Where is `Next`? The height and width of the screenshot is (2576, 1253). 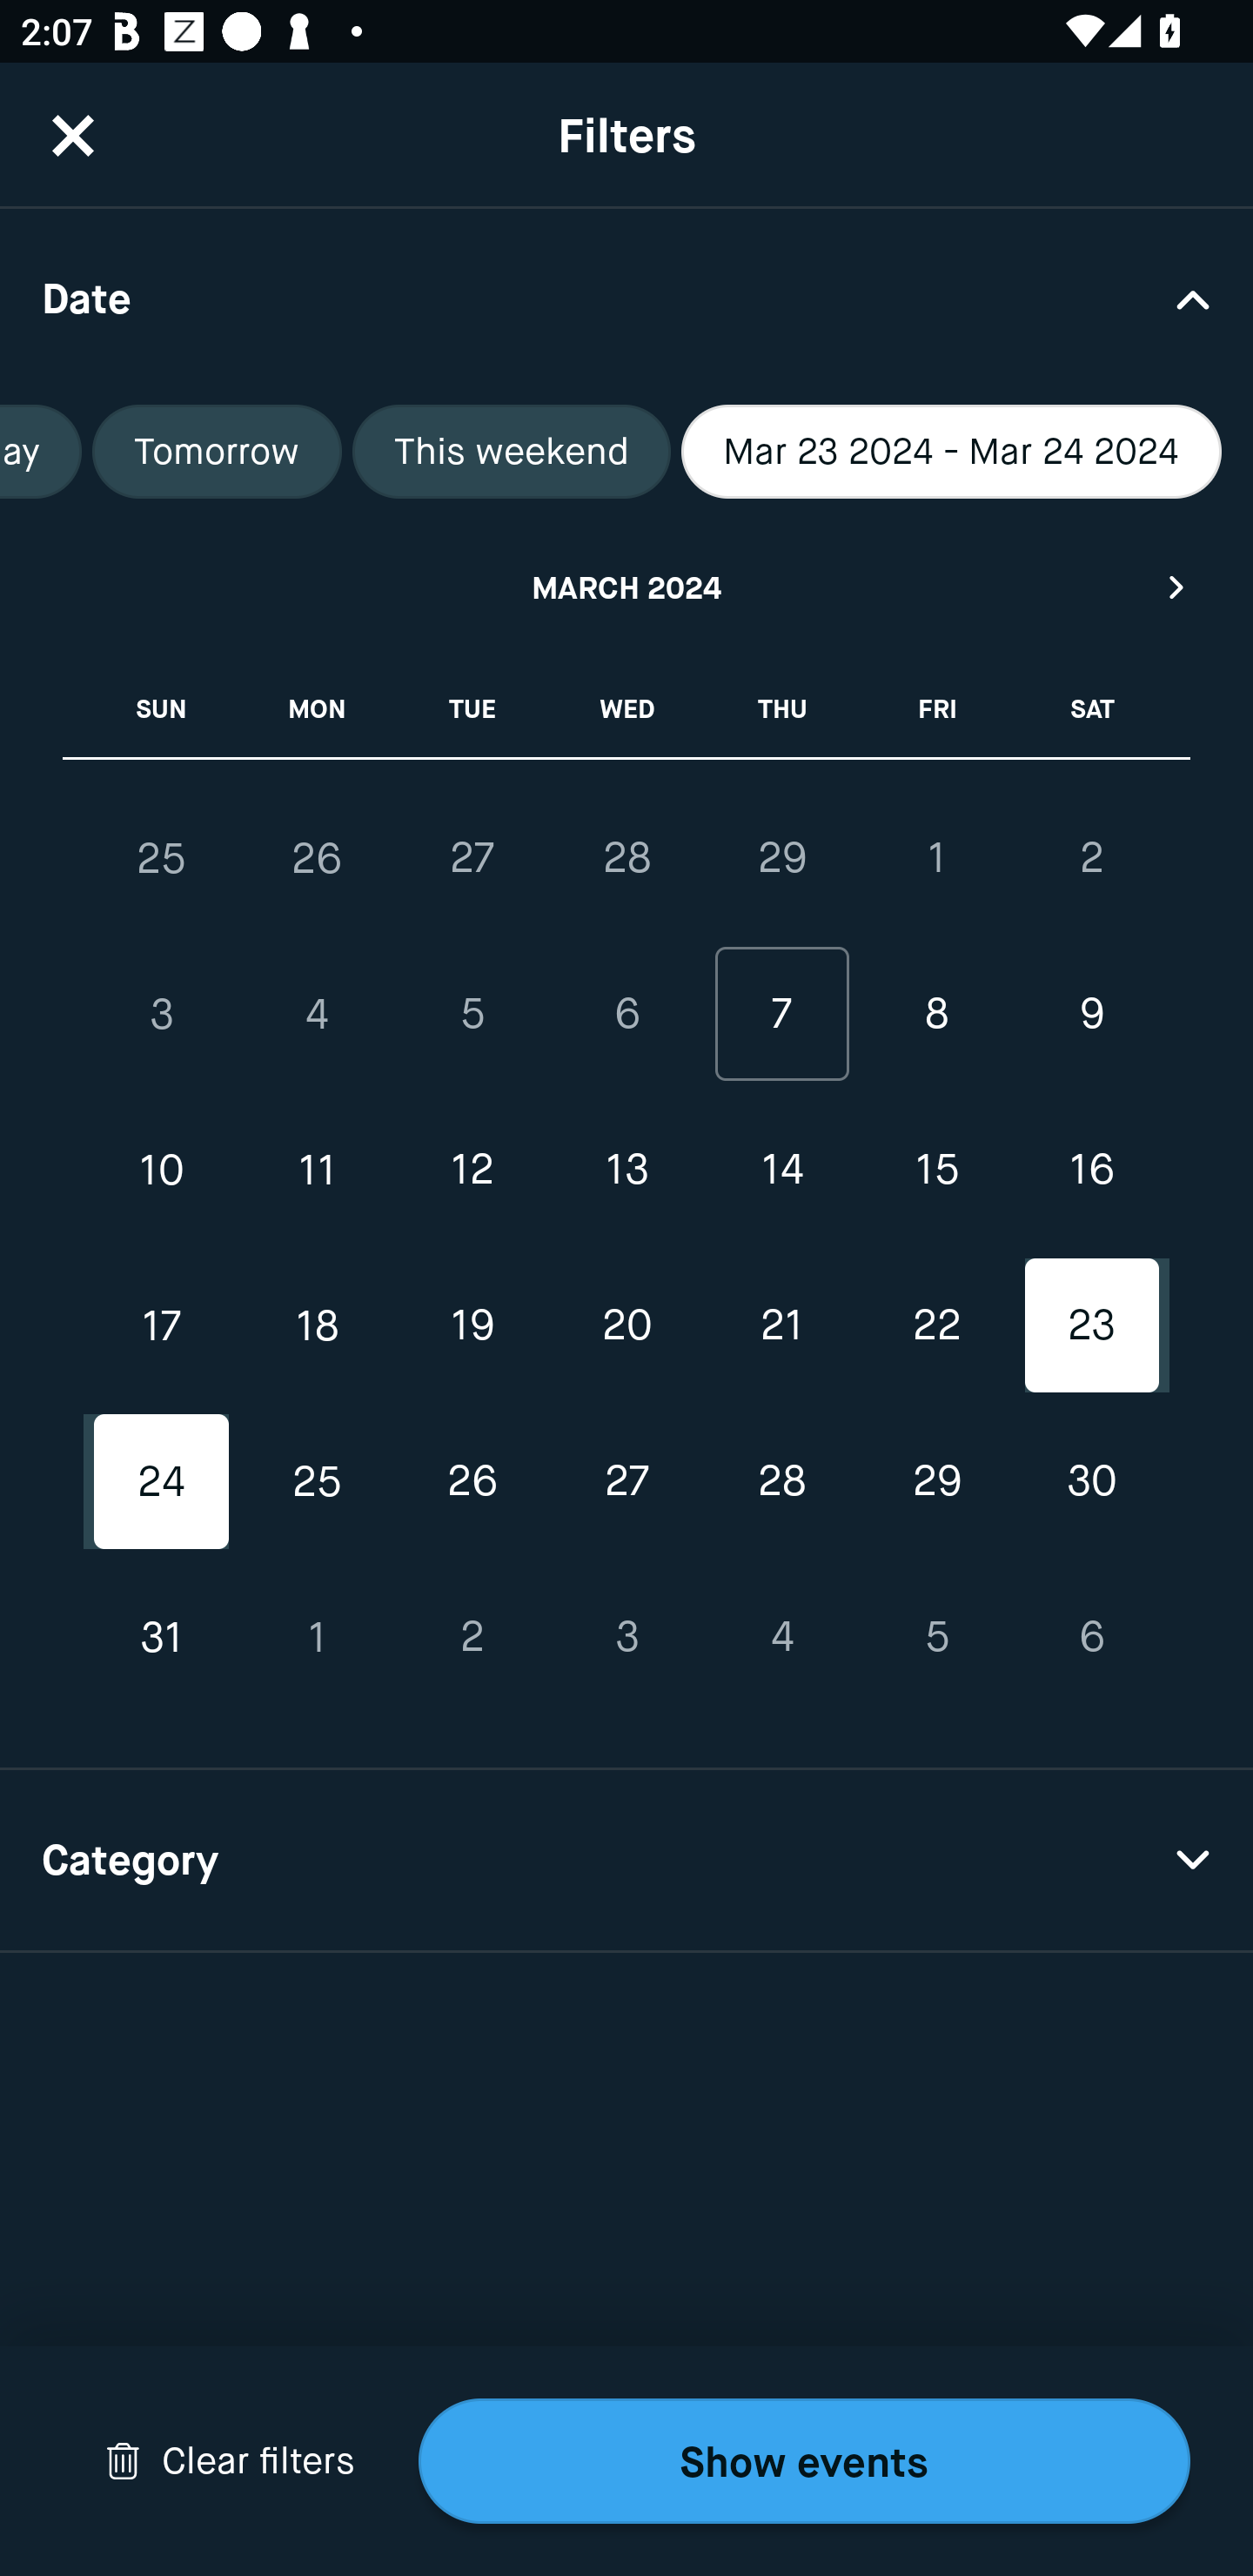 Next is located at coordinates (1177, 587).